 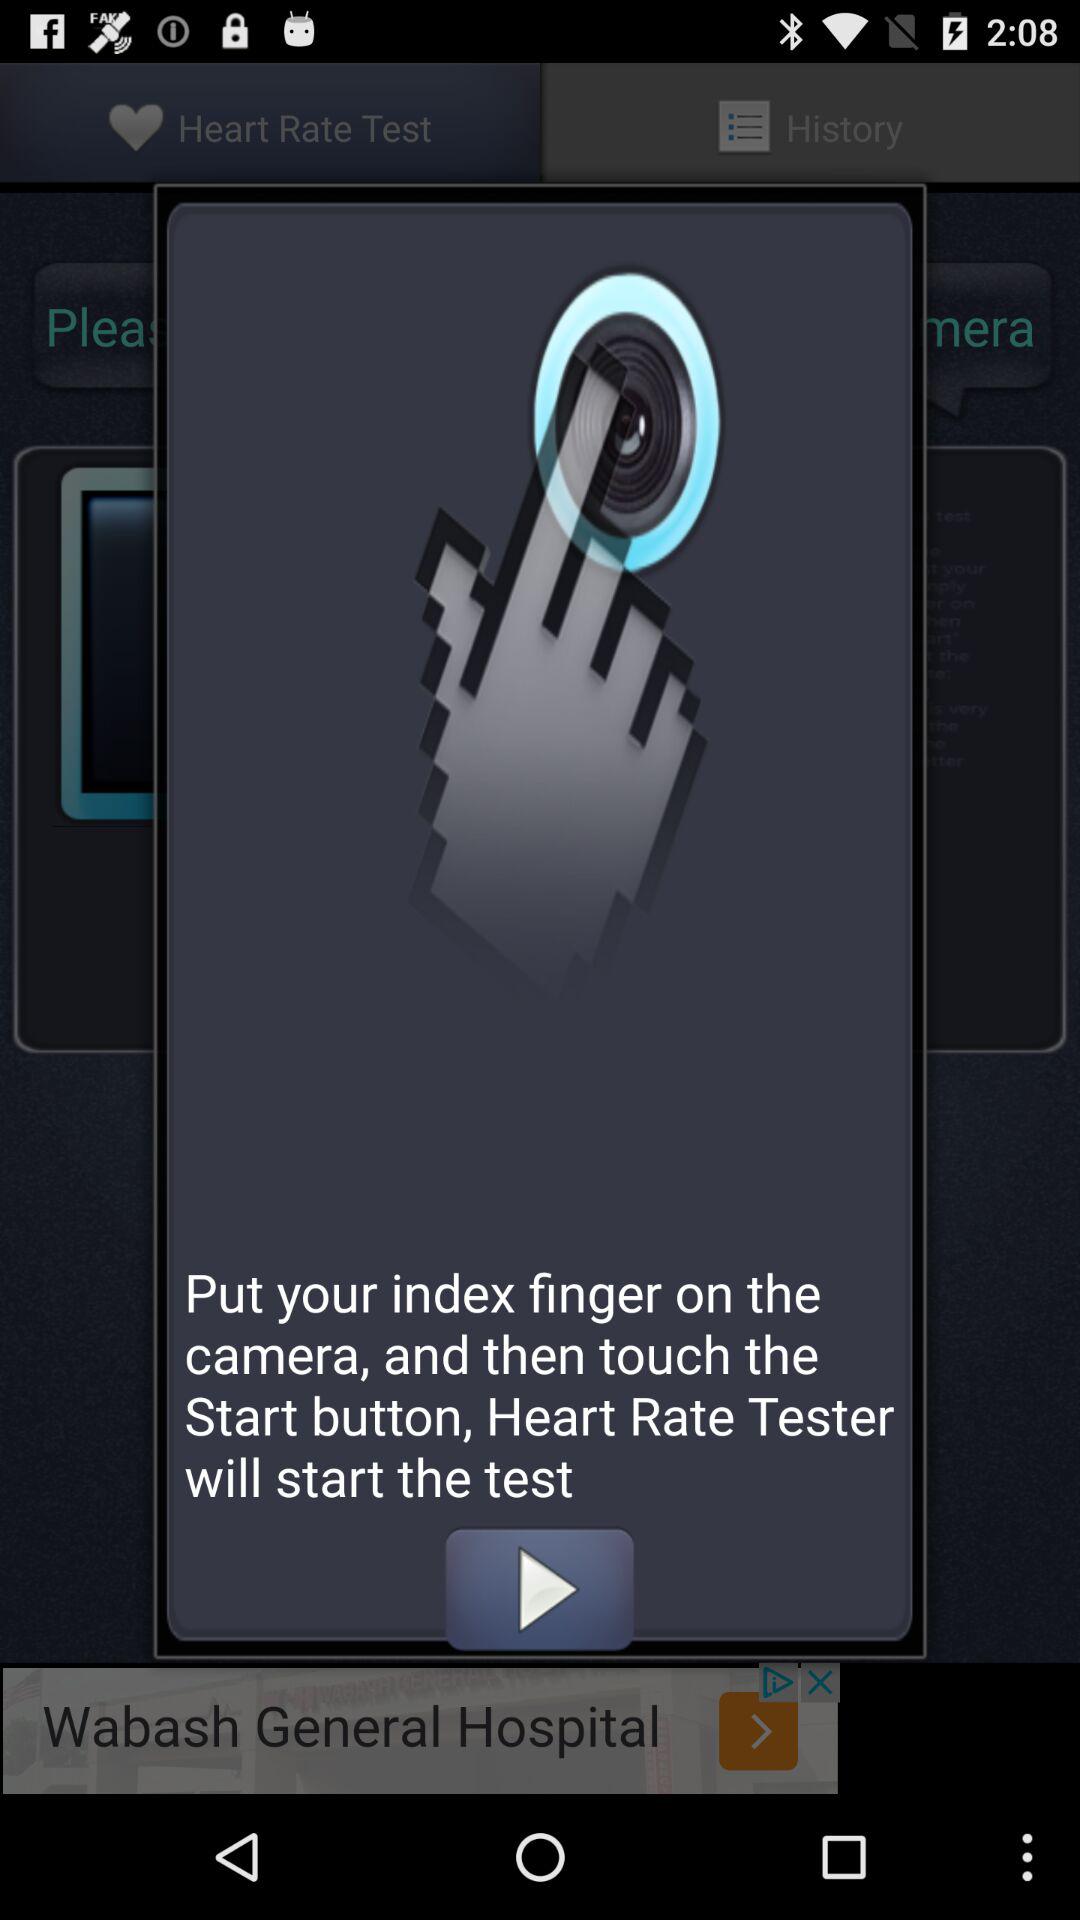 I want to click on play, so click(x=539, y=1589).